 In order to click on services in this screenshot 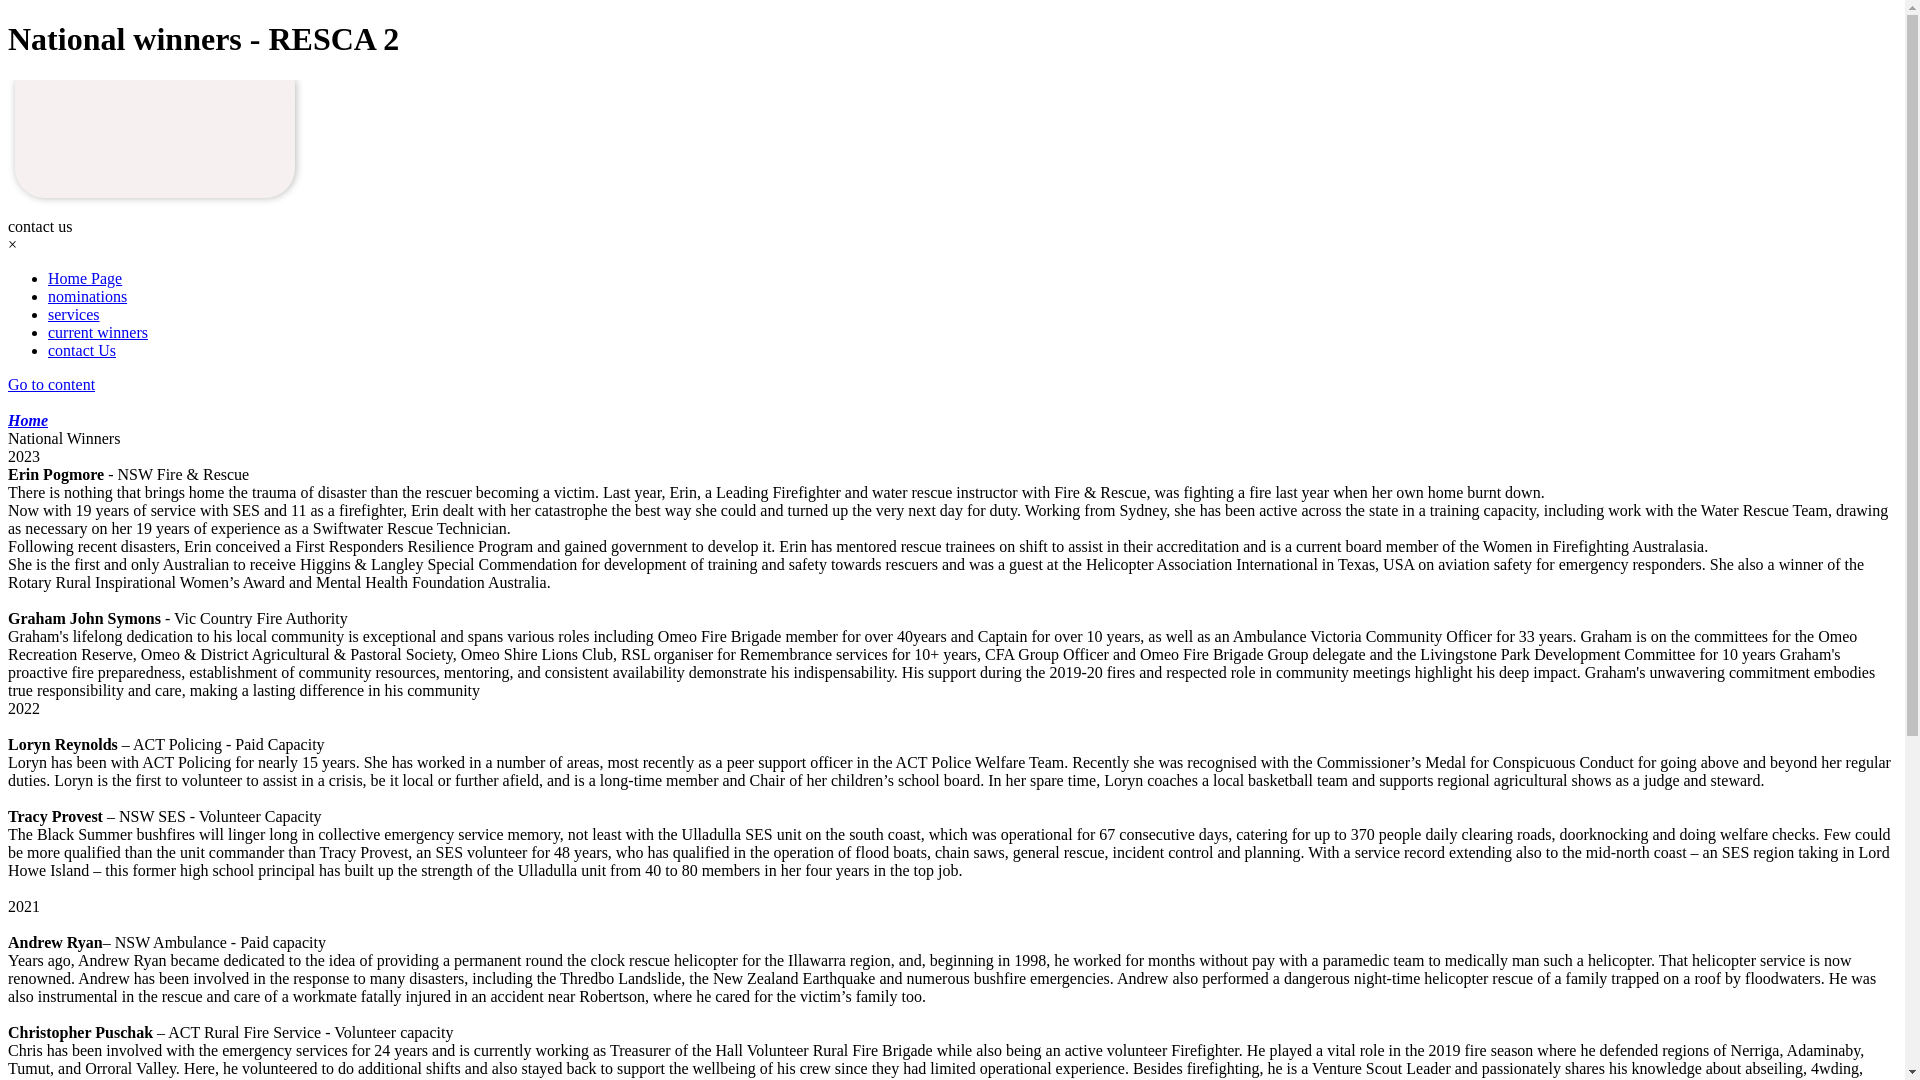, I will do `click(74, 314)`.